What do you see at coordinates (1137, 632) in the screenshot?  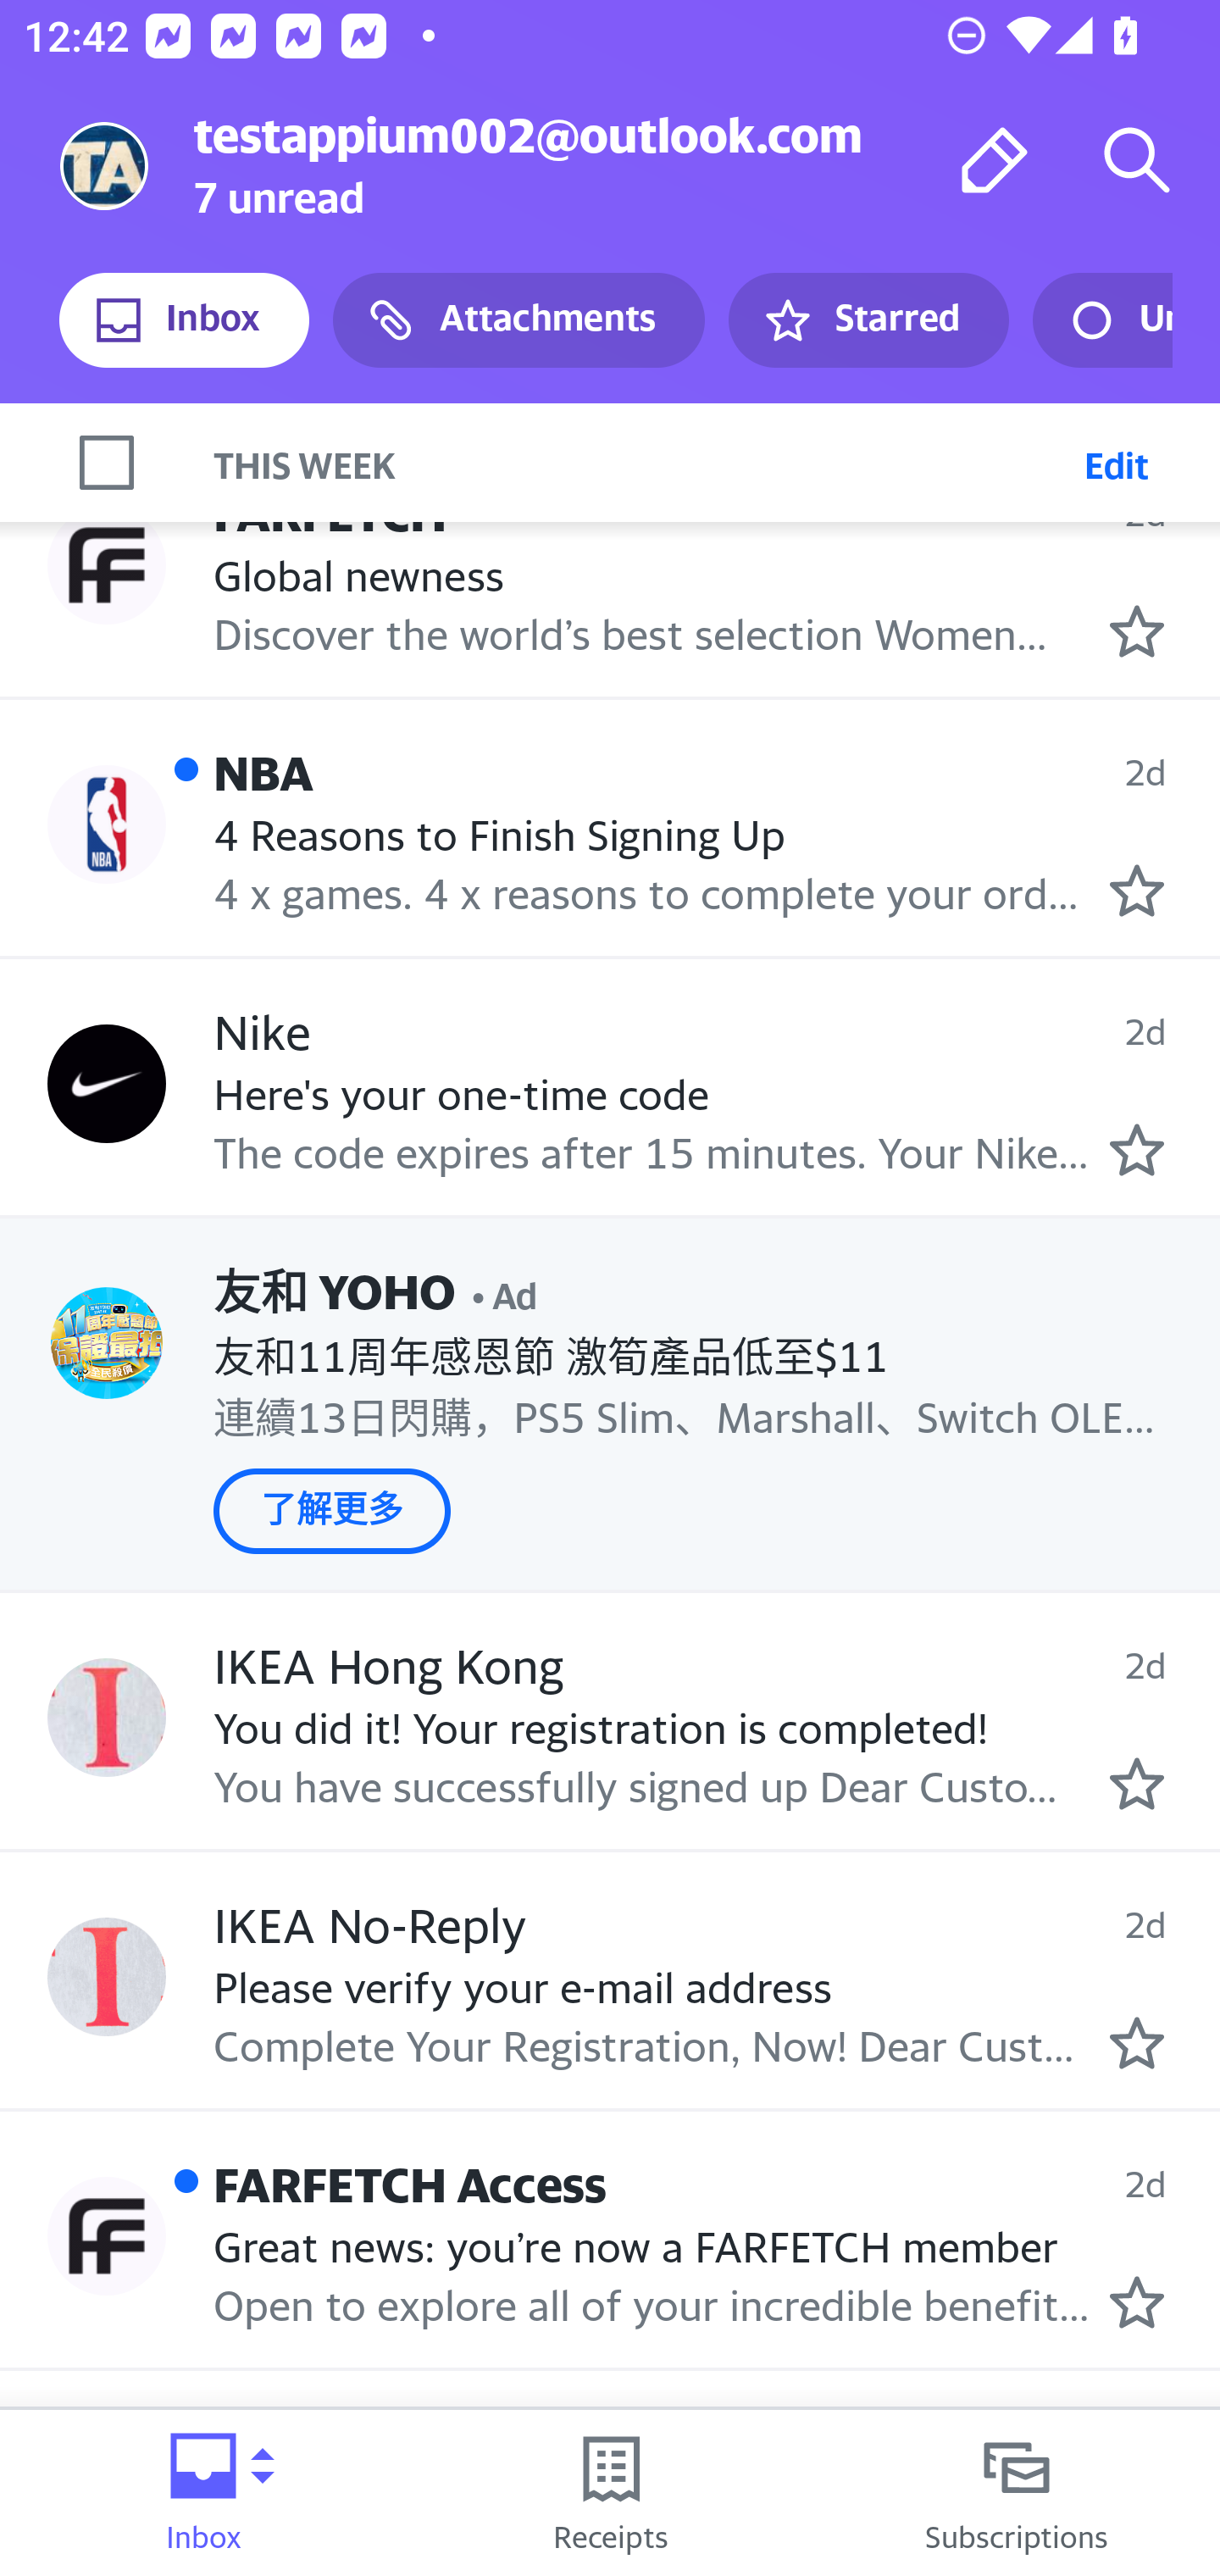 I see `Mark as starred.` at bounding box center [1137, 632].